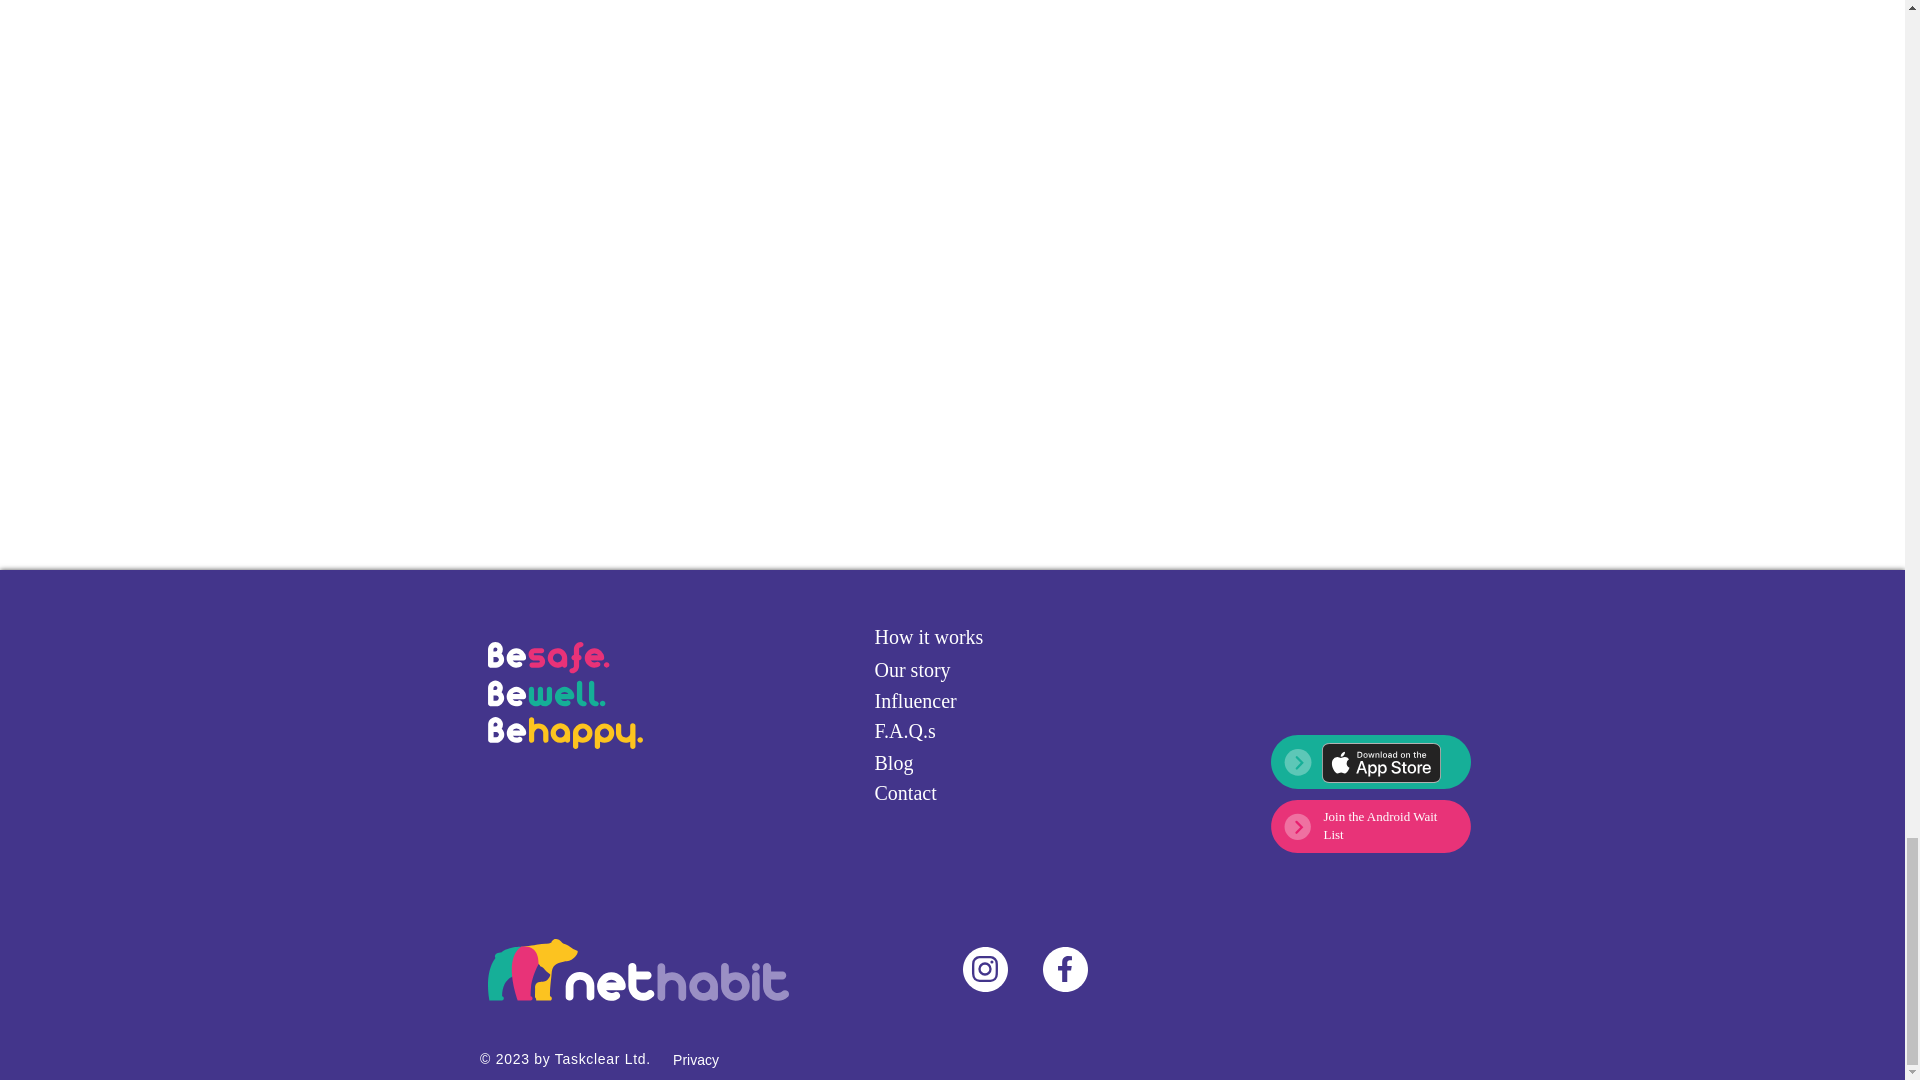 The image size is (1920, 1080). I want to click on F.A.Q.s, so click(944, 730).